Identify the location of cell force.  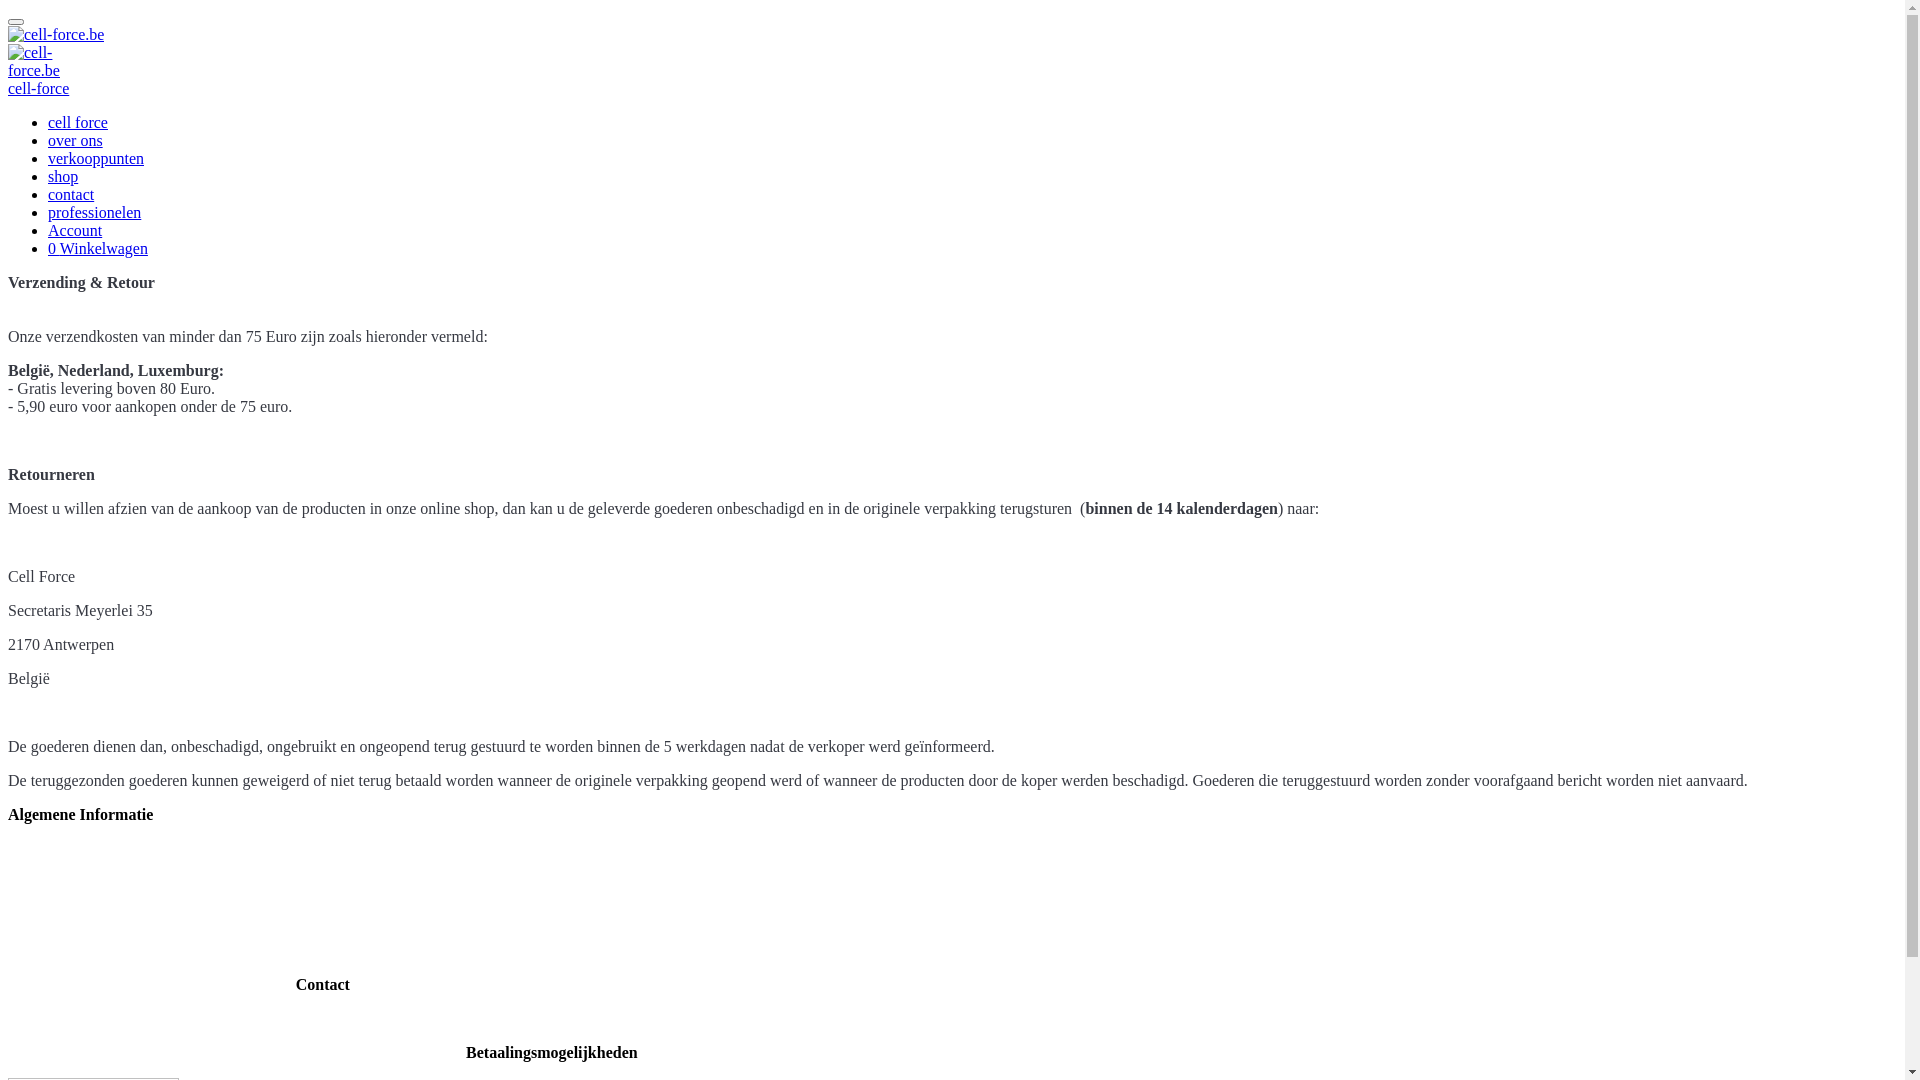
(78, 122).